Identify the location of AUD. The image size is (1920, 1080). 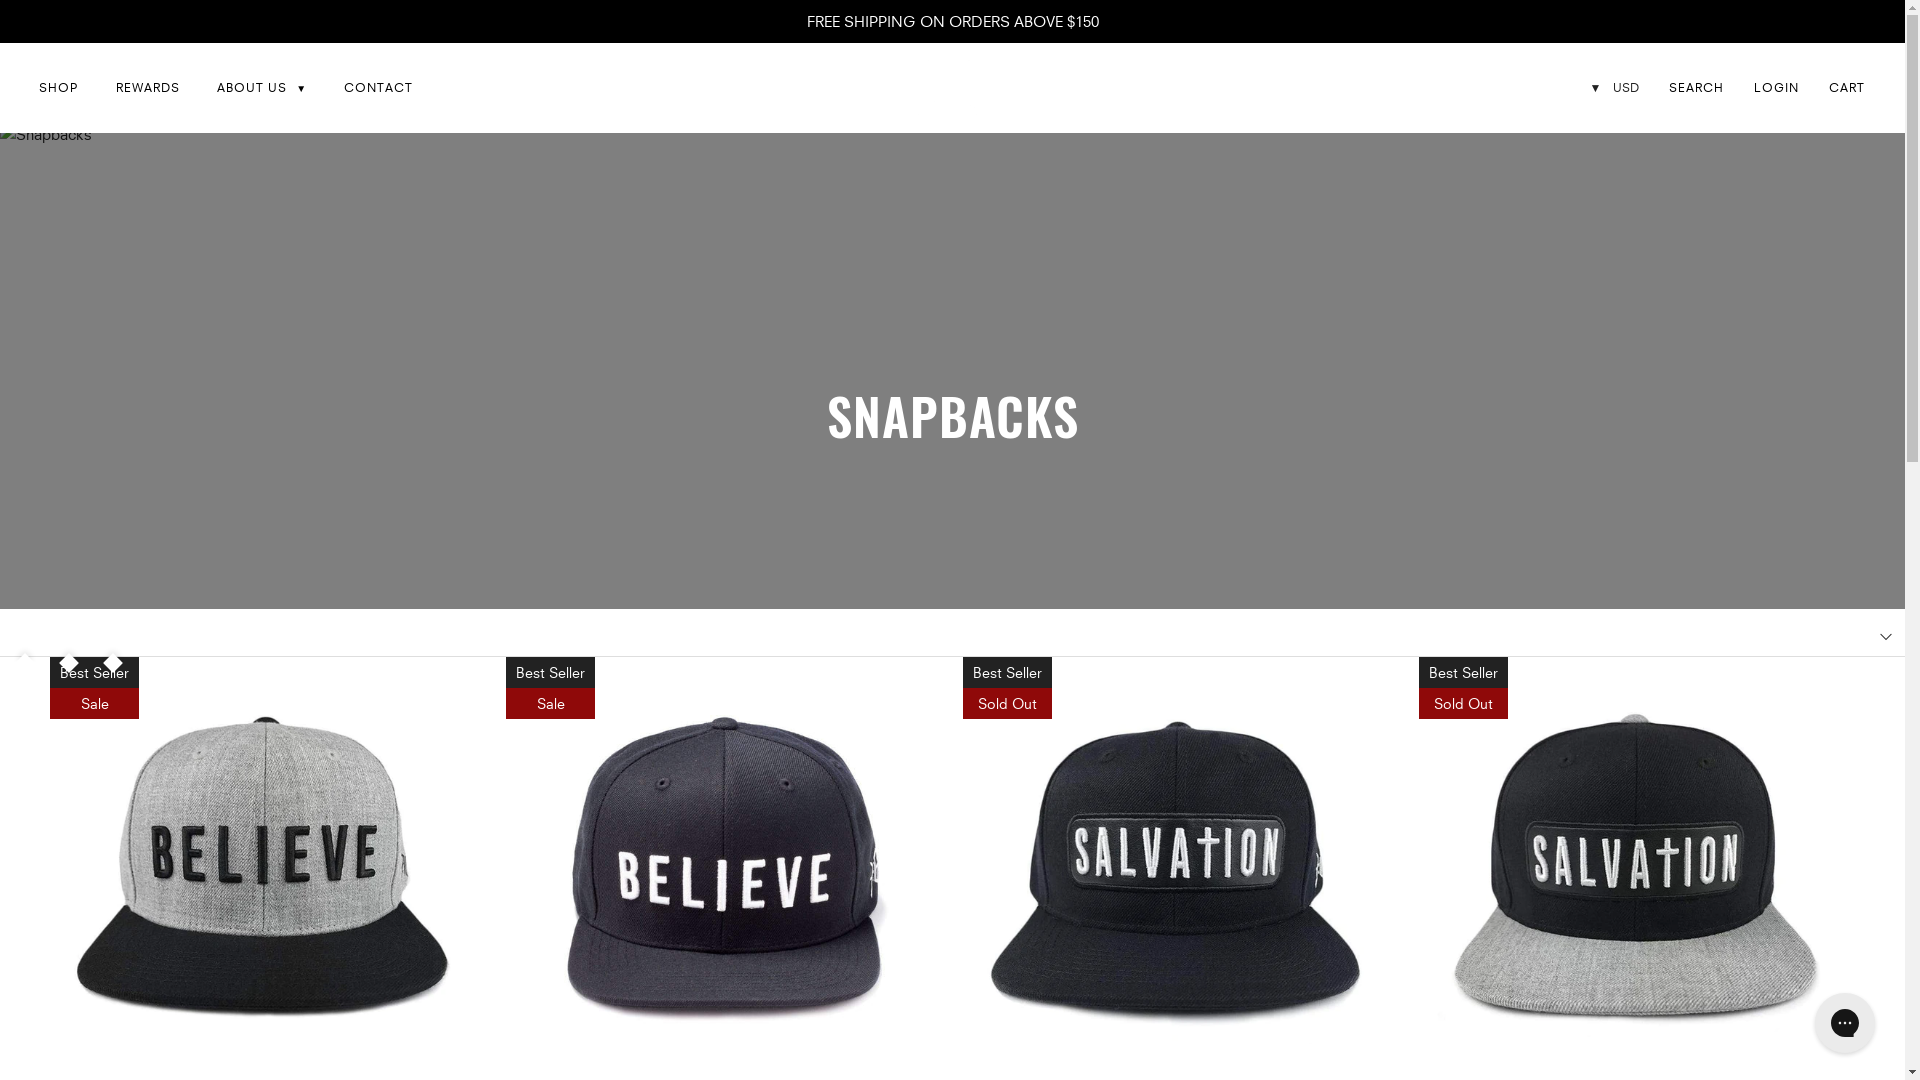
(1612, 270).